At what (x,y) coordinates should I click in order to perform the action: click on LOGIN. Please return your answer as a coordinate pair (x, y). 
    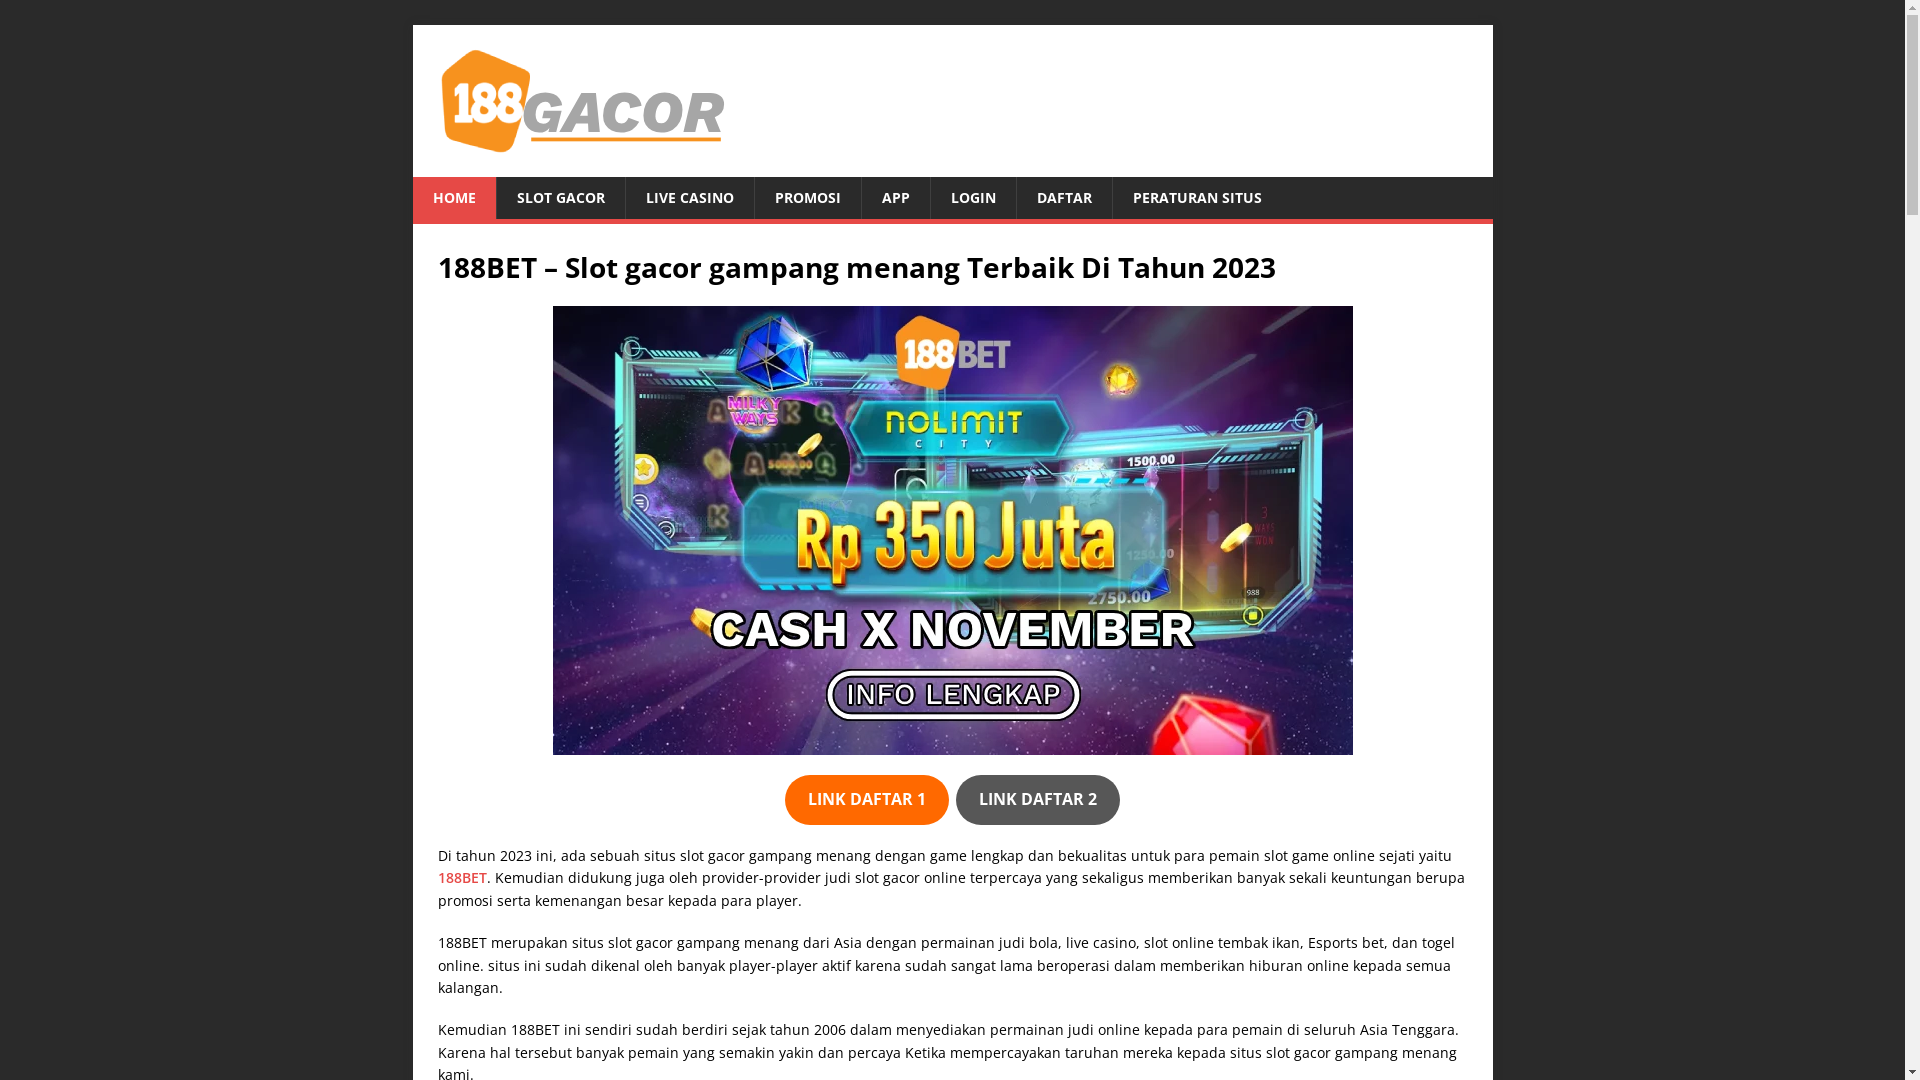
    Looking at the image, I should click on (973, 198).